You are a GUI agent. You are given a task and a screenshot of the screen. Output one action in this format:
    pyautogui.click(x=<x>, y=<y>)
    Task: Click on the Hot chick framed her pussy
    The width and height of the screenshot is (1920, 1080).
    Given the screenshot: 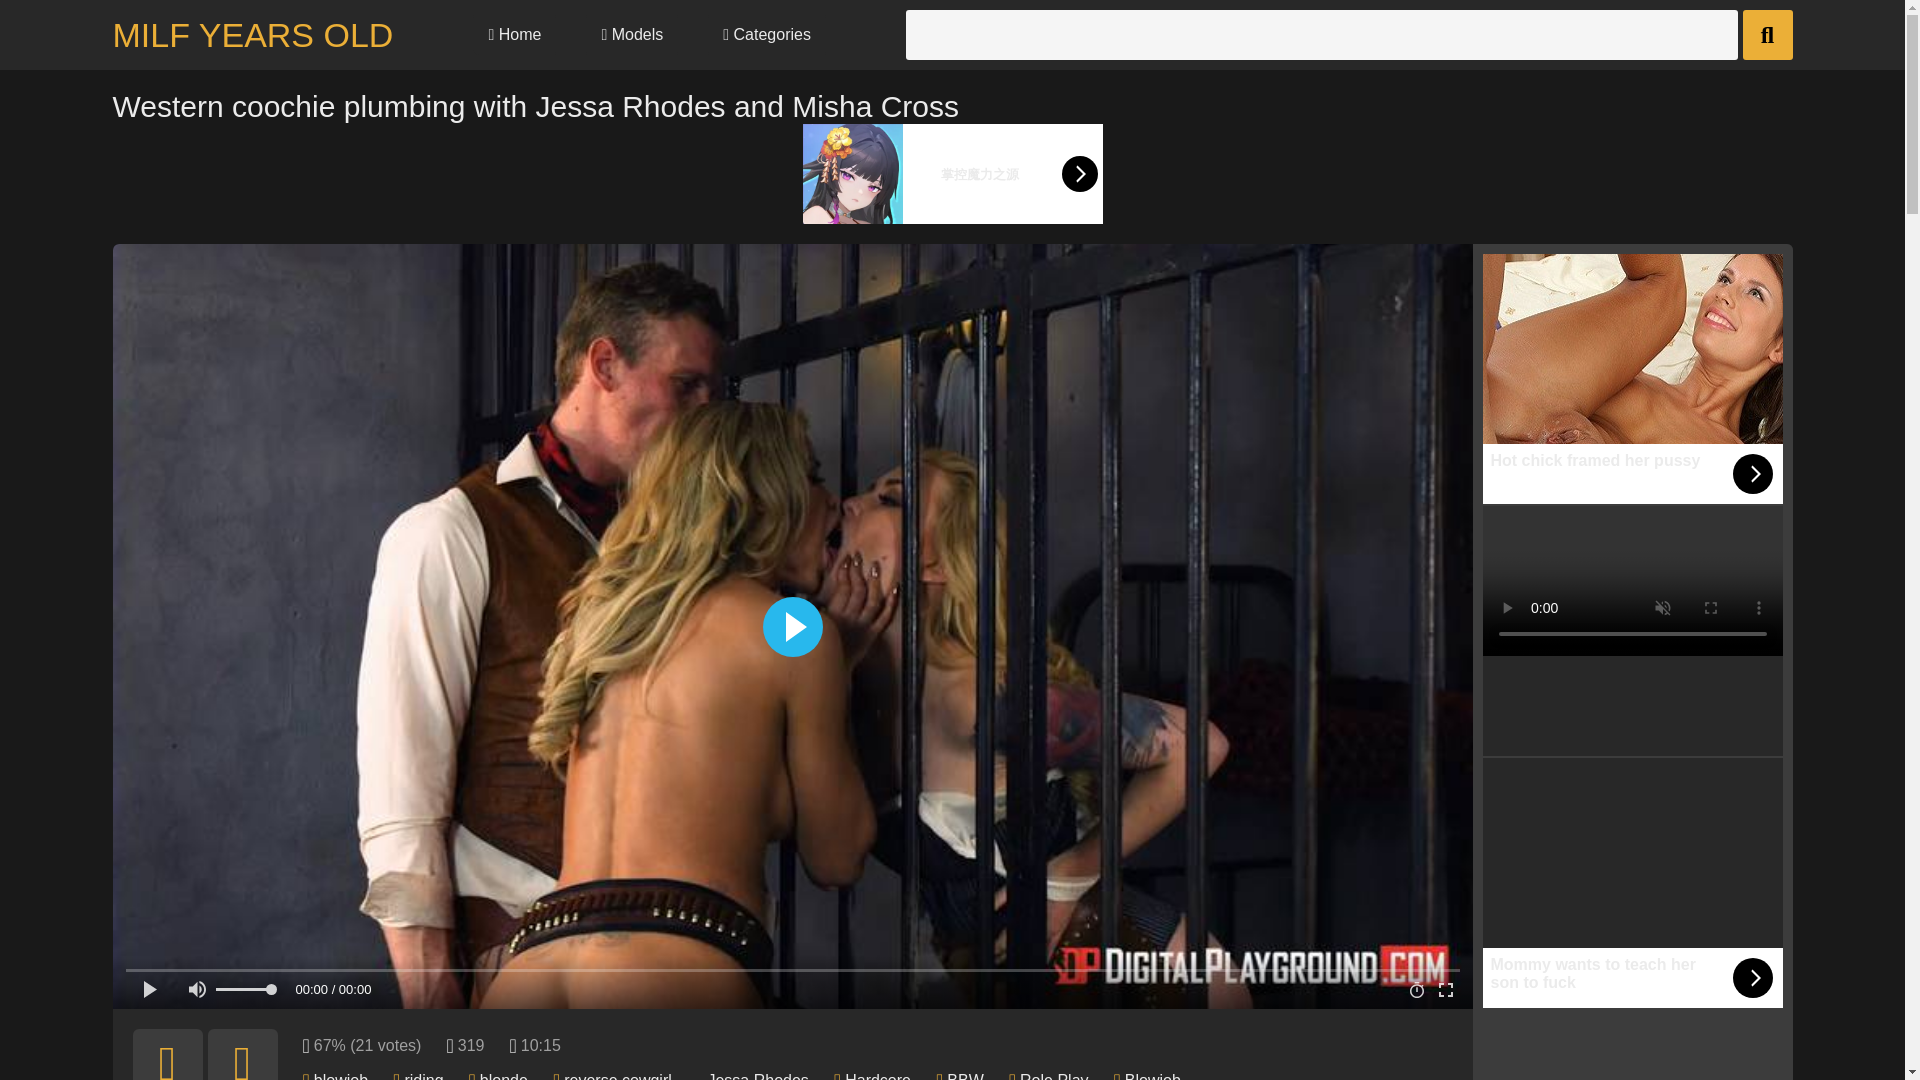 What is the action you would take?
    pyautogui.click(x=1632, y=378)
    